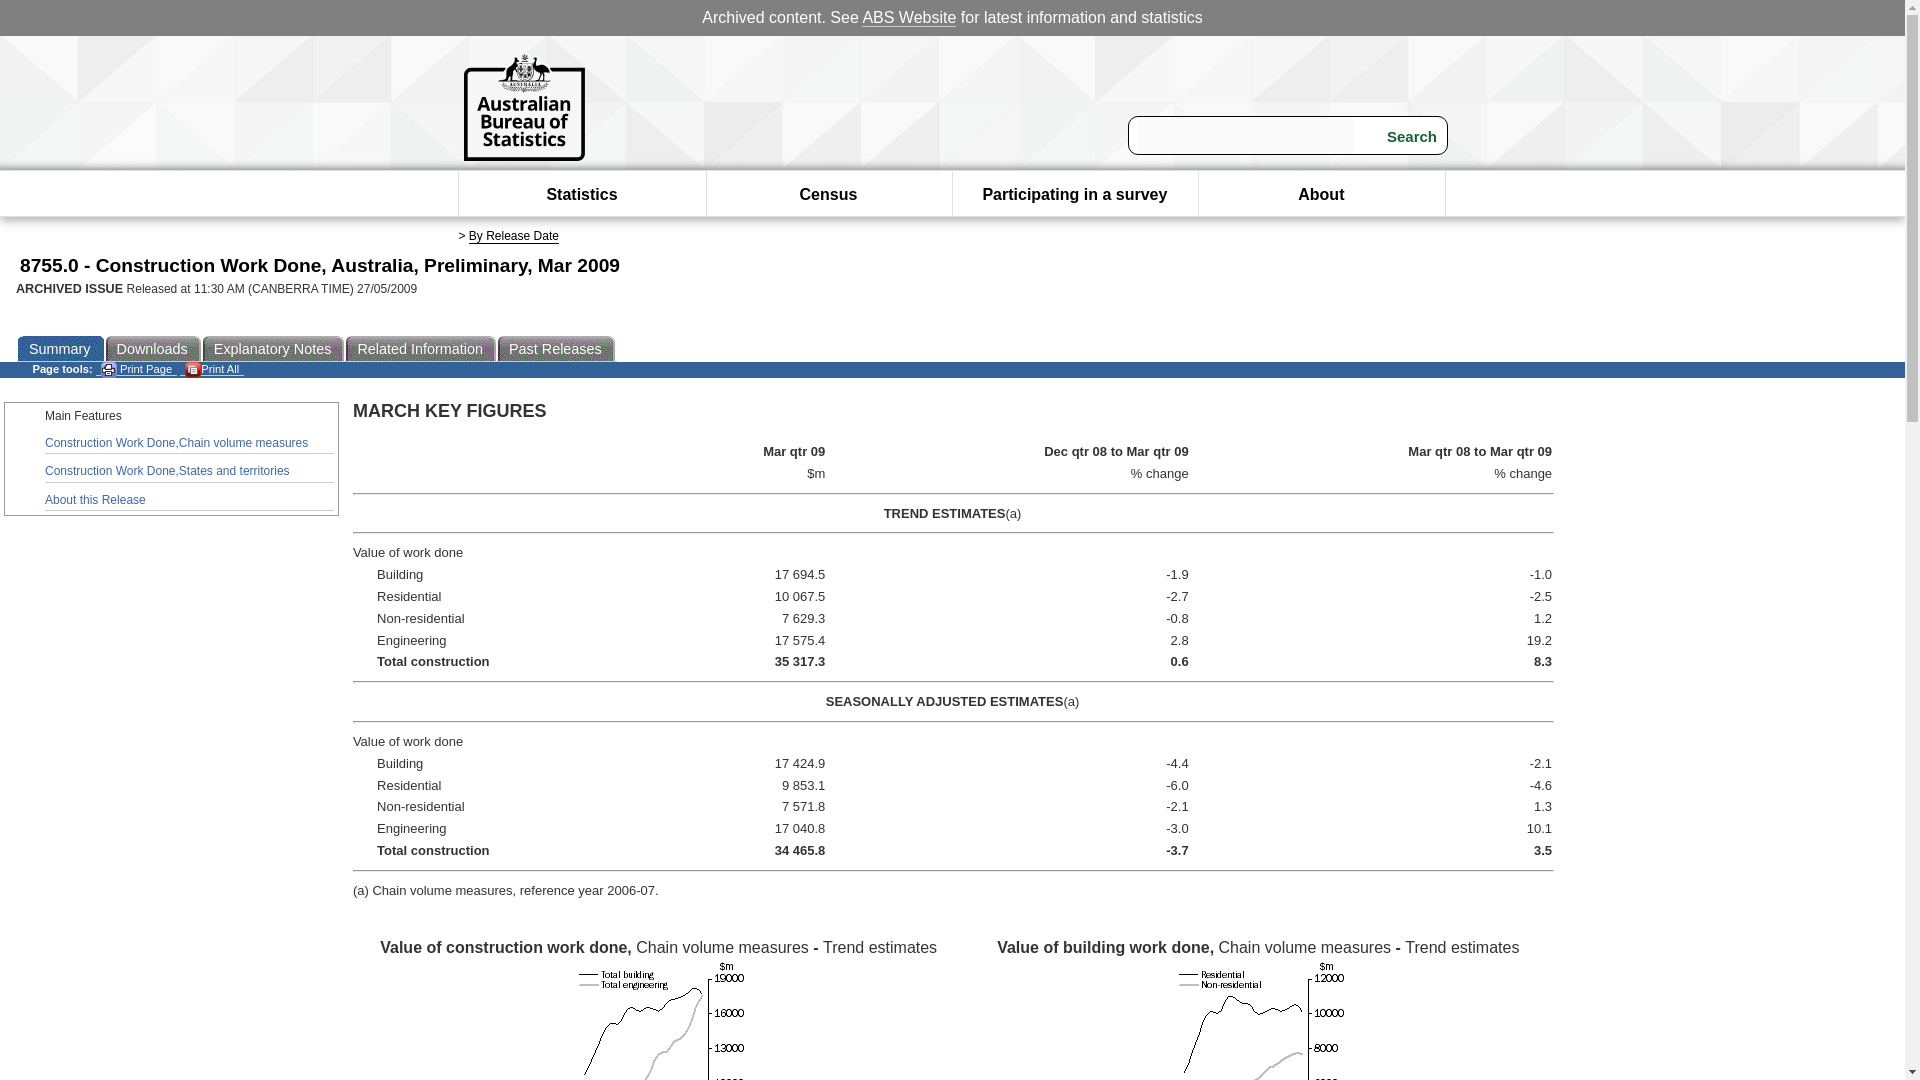  What do you see at coordinates (212, 368) in the screenshot?
I see `Print All` at bounding box center [212, 368].